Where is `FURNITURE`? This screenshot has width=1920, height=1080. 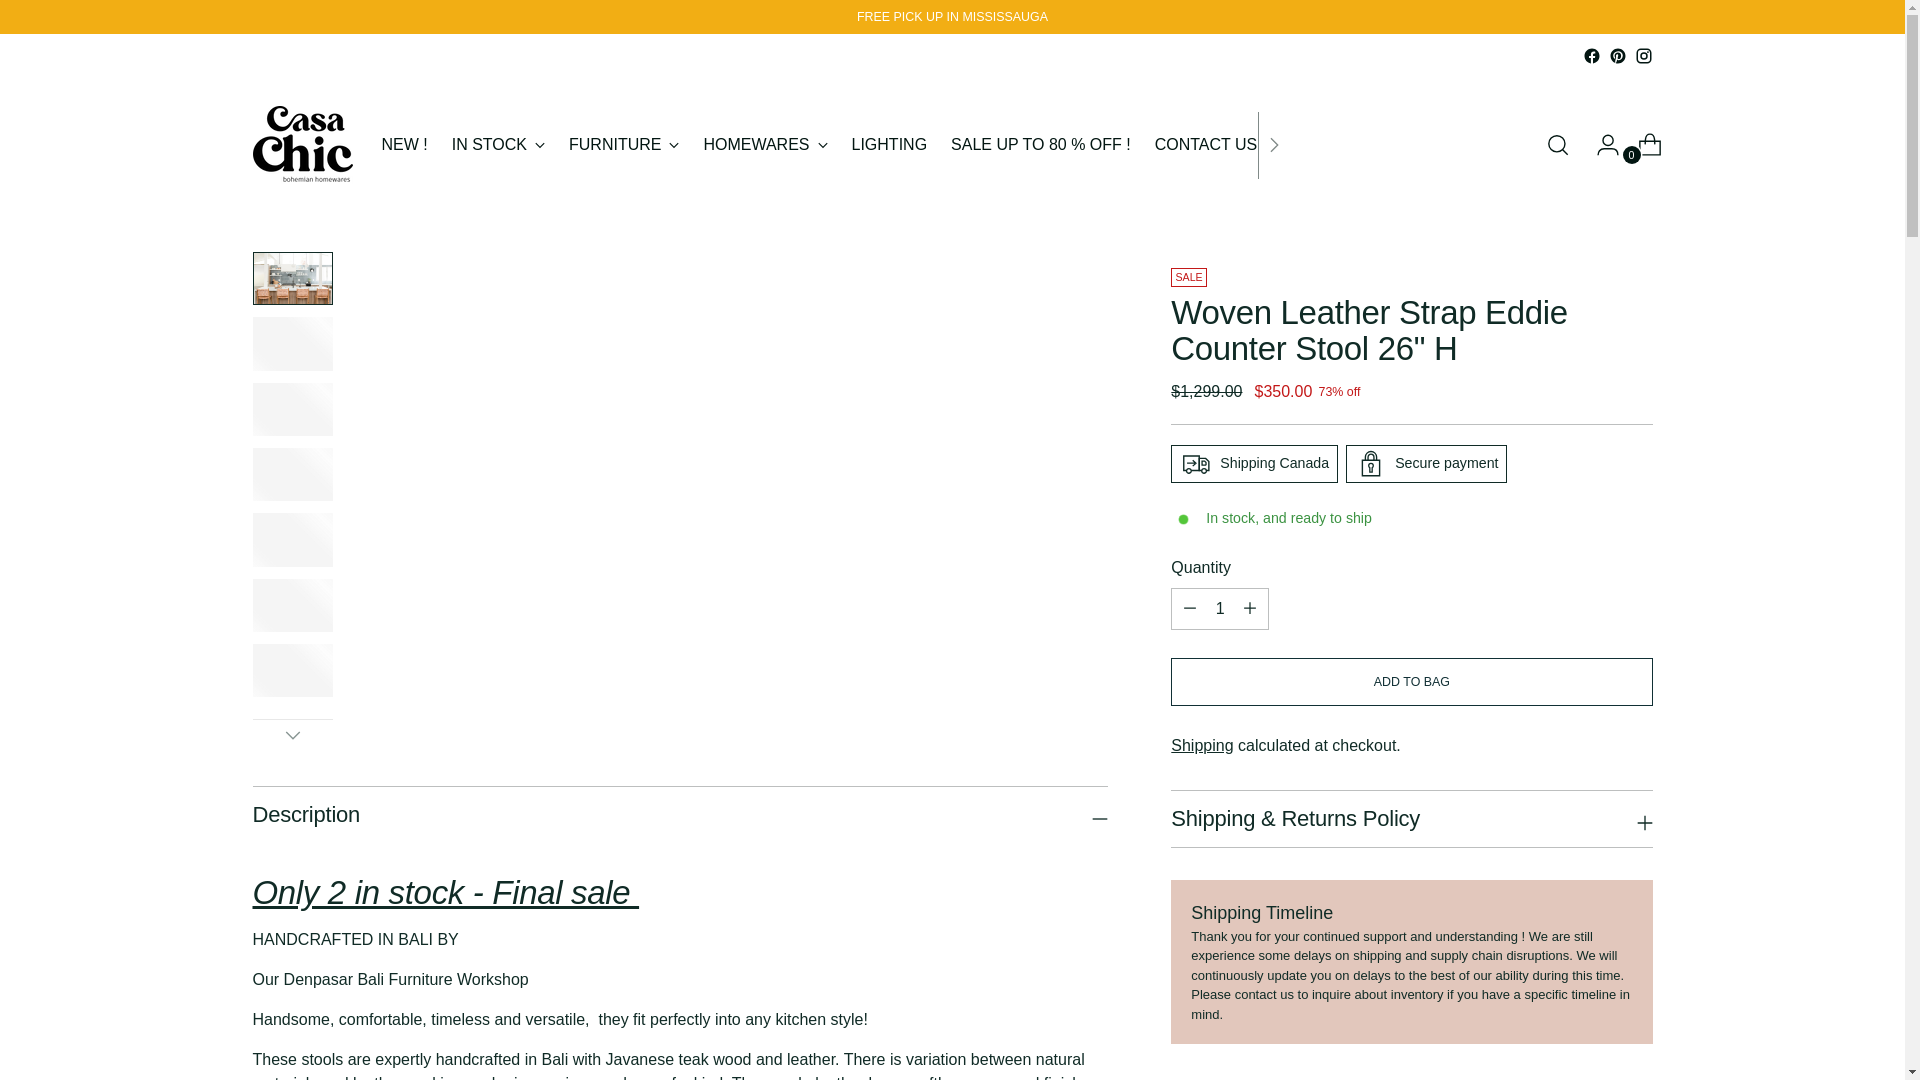 FURNITURE is located at coordinates (624, 145).